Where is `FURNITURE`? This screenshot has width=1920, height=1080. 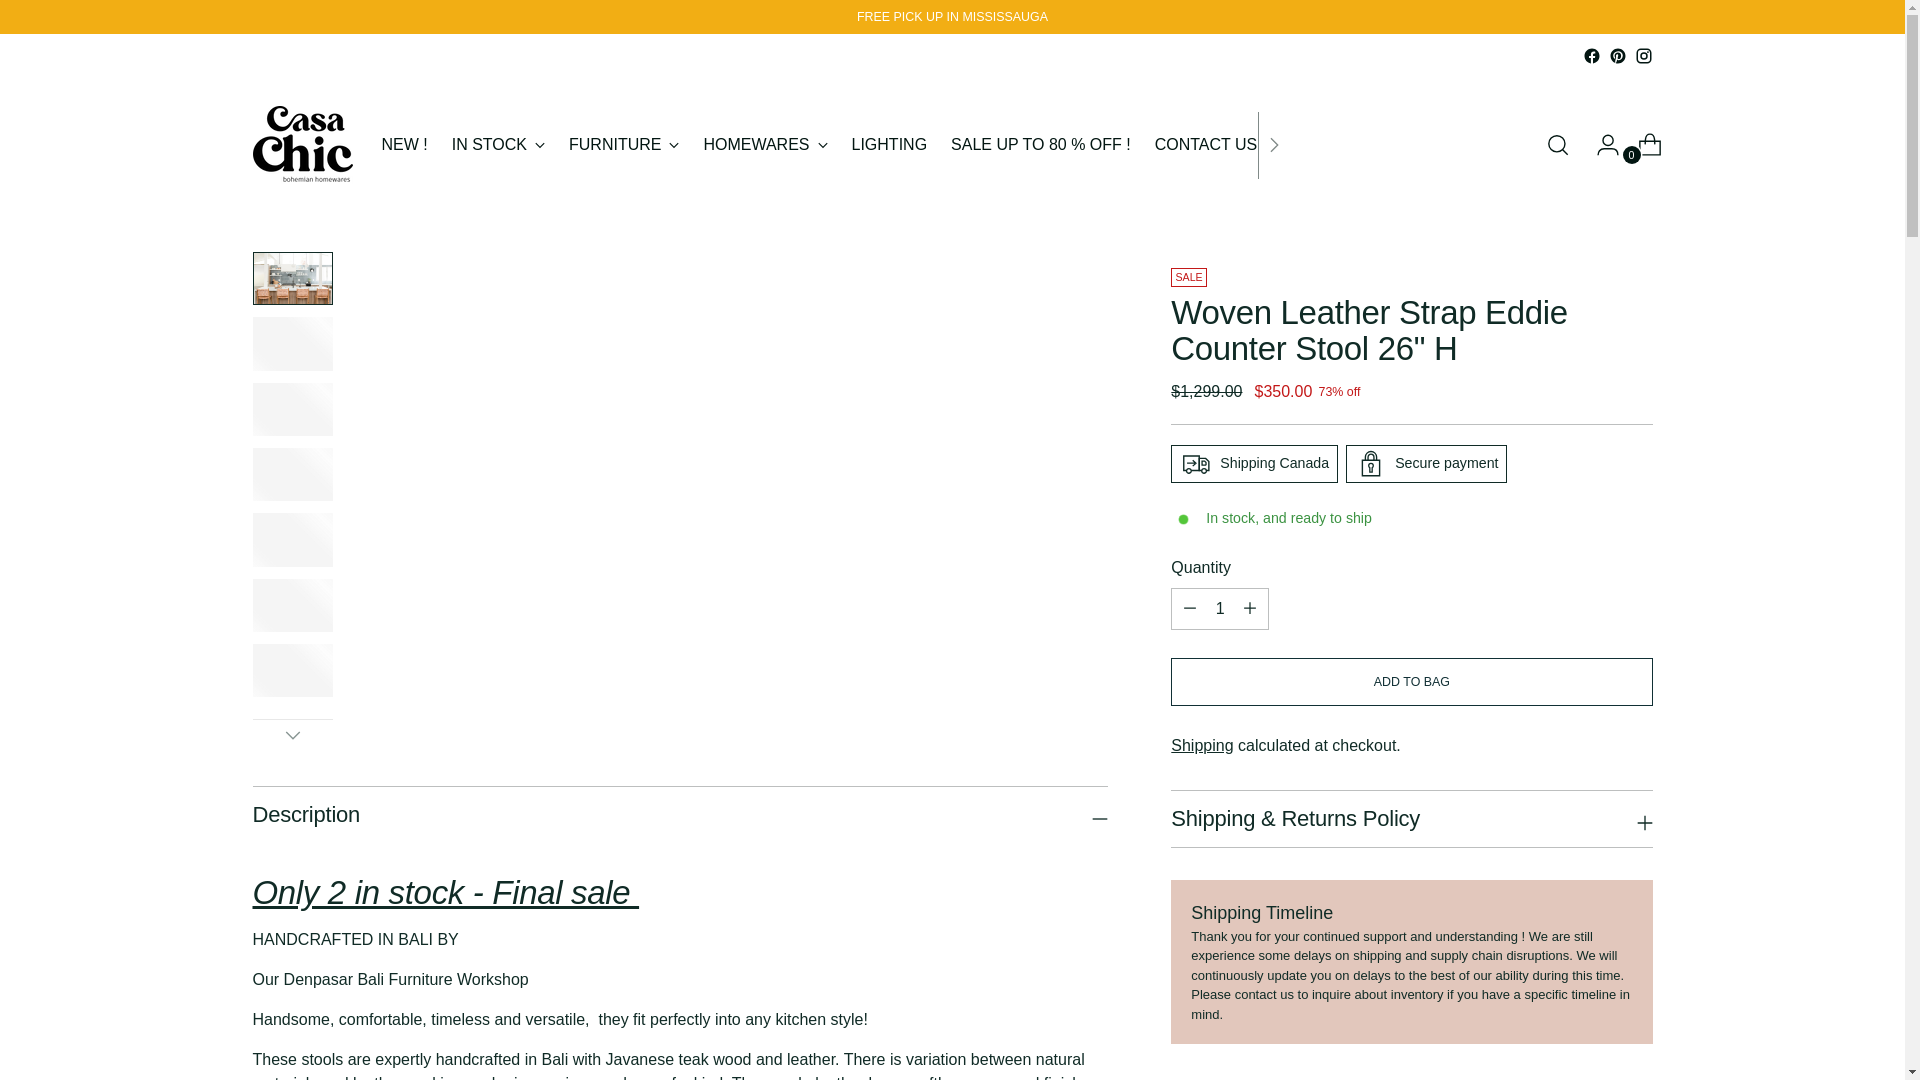 FURNITURE is located at coordinates (624, 145).